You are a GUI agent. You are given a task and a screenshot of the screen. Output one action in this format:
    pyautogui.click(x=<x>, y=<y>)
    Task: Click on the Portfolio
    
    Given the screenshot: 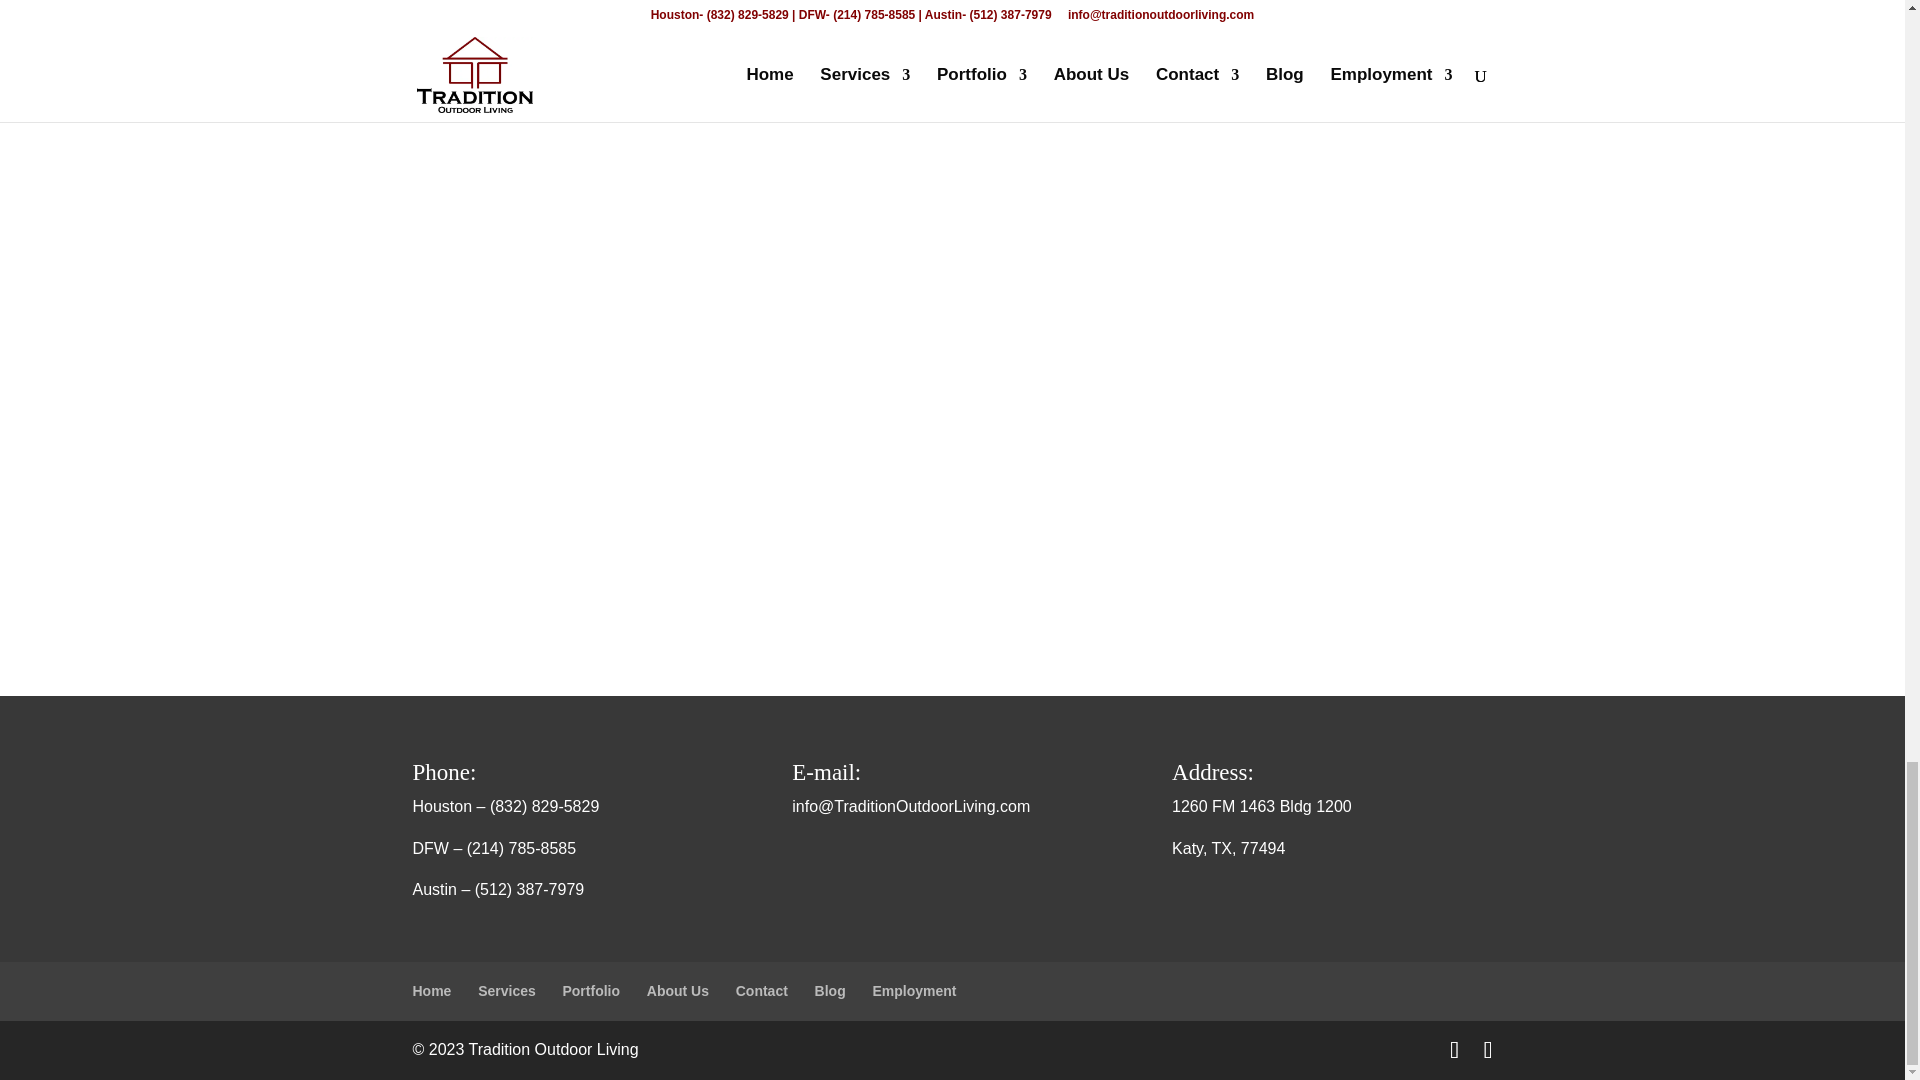 What is the action you would take?
    pyautogui.click(x=591, y=990)
    